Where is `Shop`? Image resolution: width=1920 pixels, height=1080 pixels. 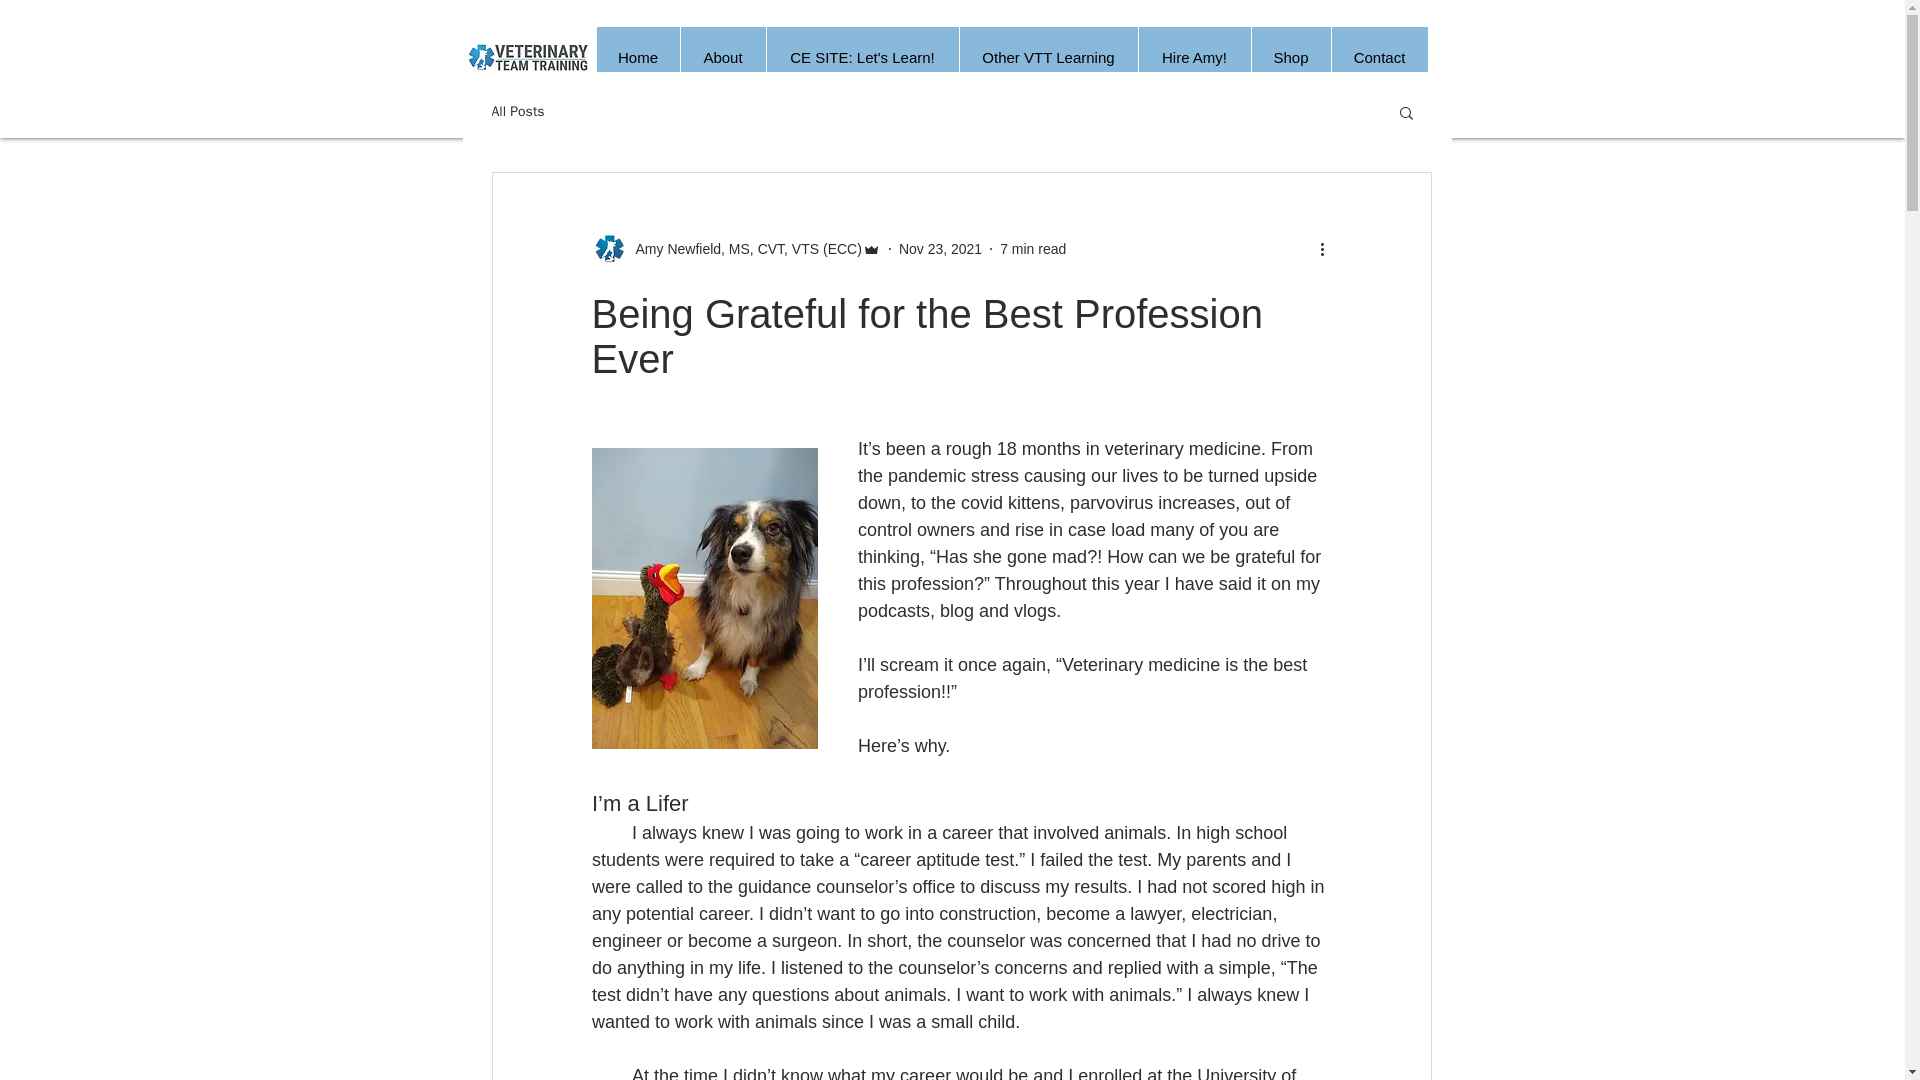
Shop is located at coordinates (1290, 58).